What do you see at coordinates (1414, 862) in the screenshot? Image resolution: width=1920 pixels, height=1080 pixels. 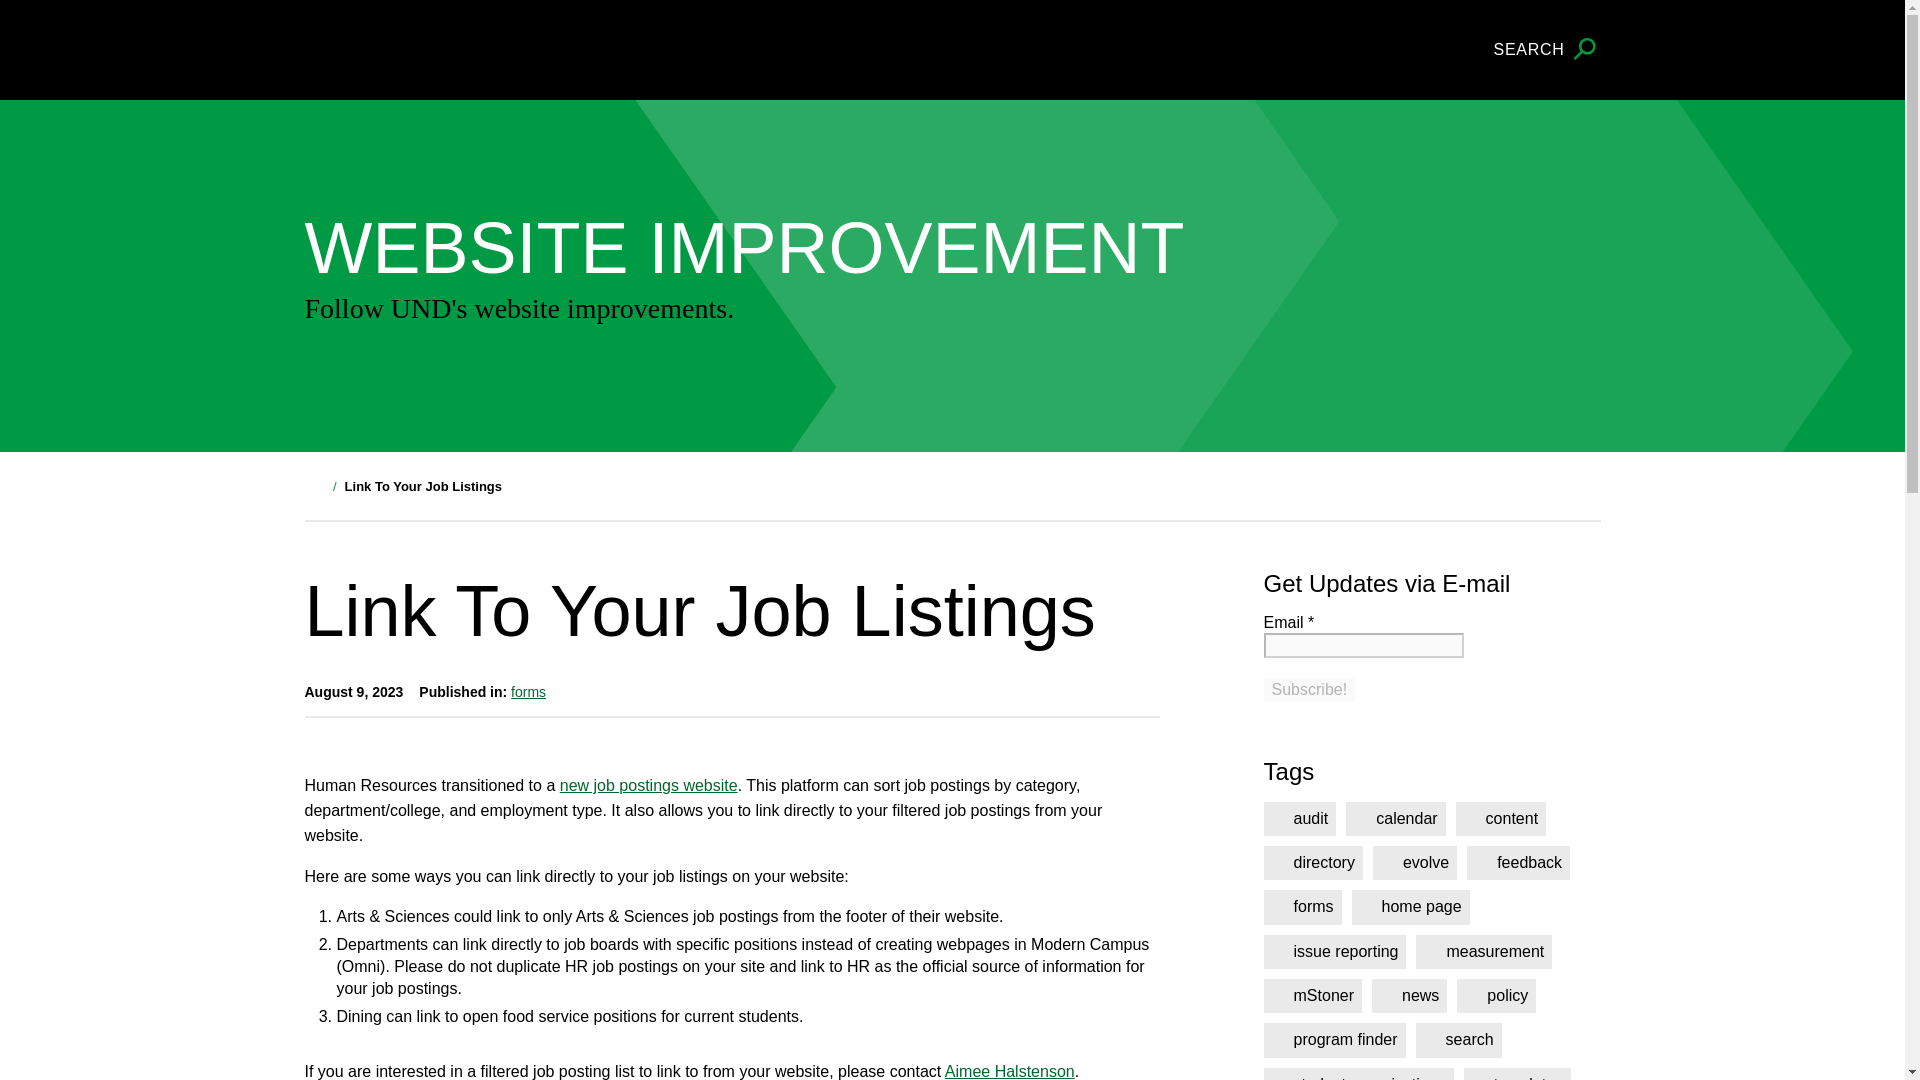 I see `evolve` at bounding box center [1414, 862].